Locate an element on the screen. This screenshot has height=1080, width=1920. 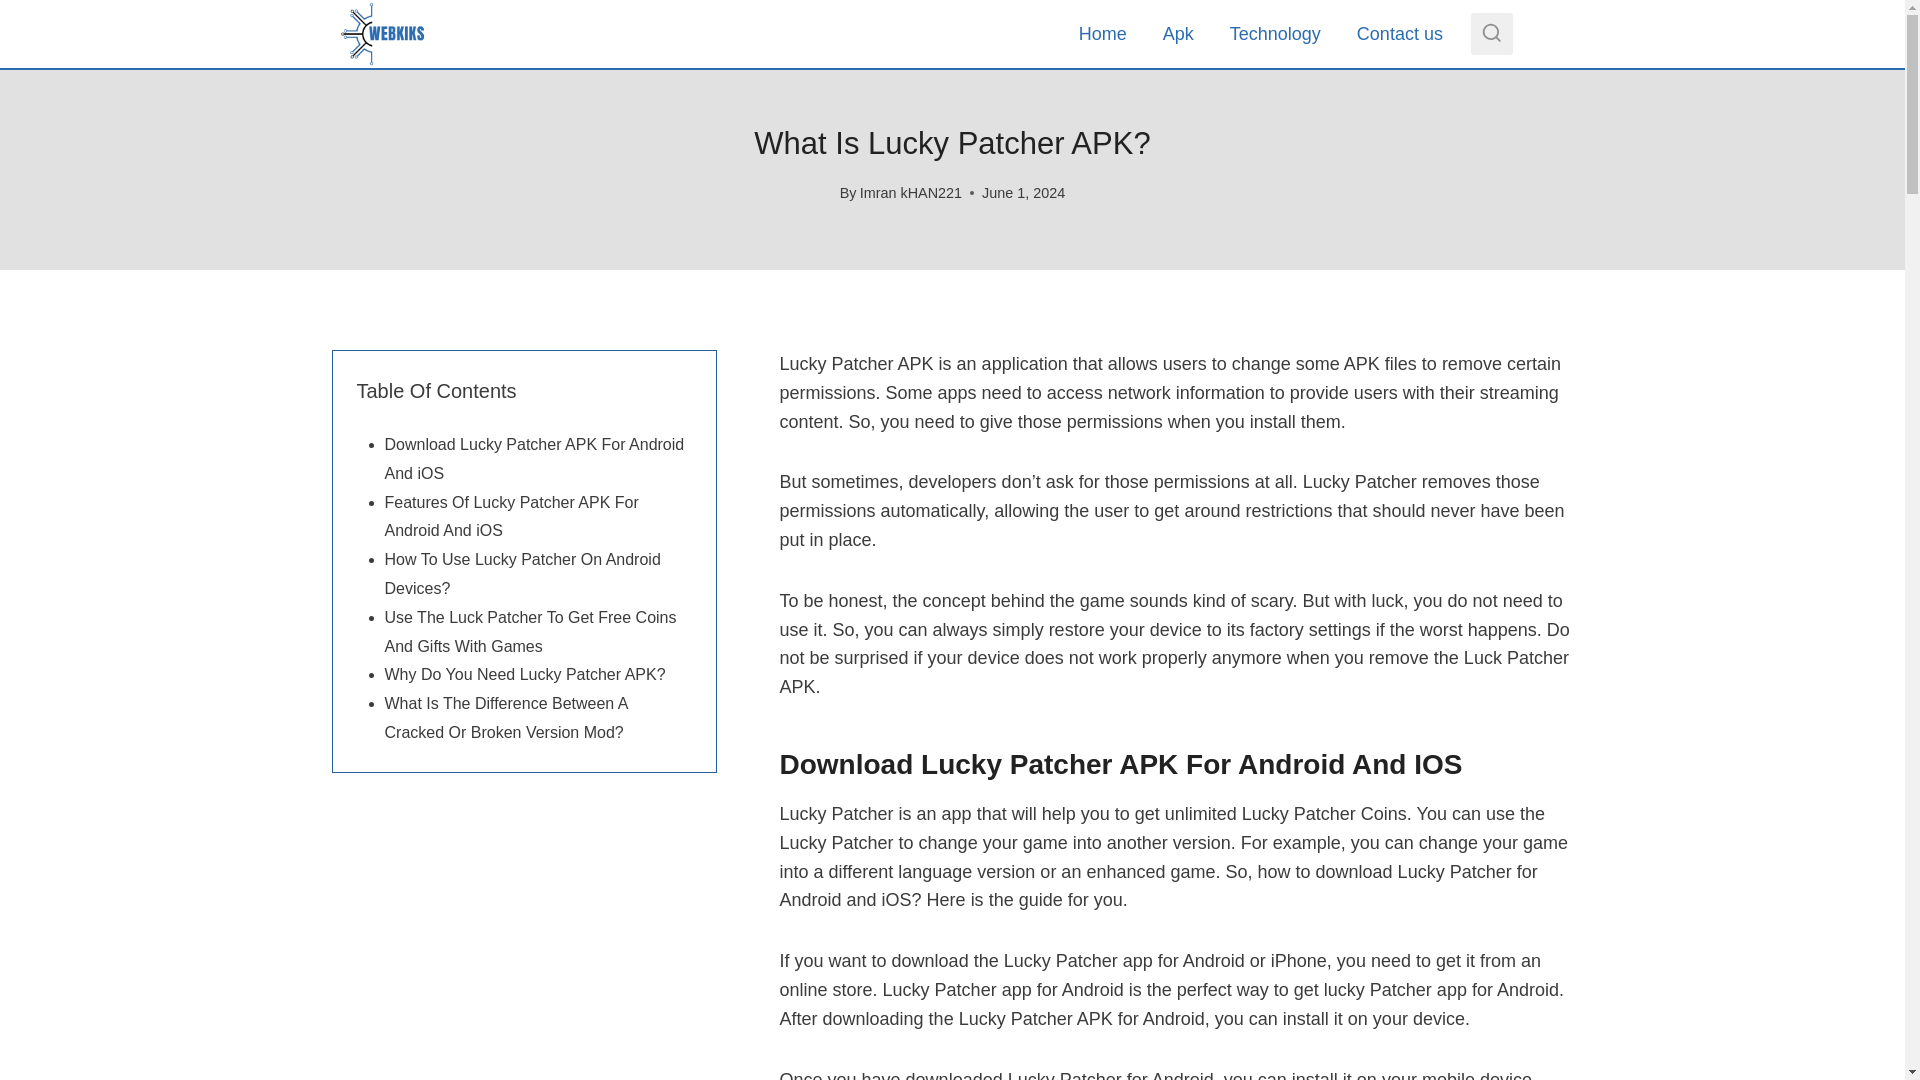
Contact us is located at coordinates (1400, 34).